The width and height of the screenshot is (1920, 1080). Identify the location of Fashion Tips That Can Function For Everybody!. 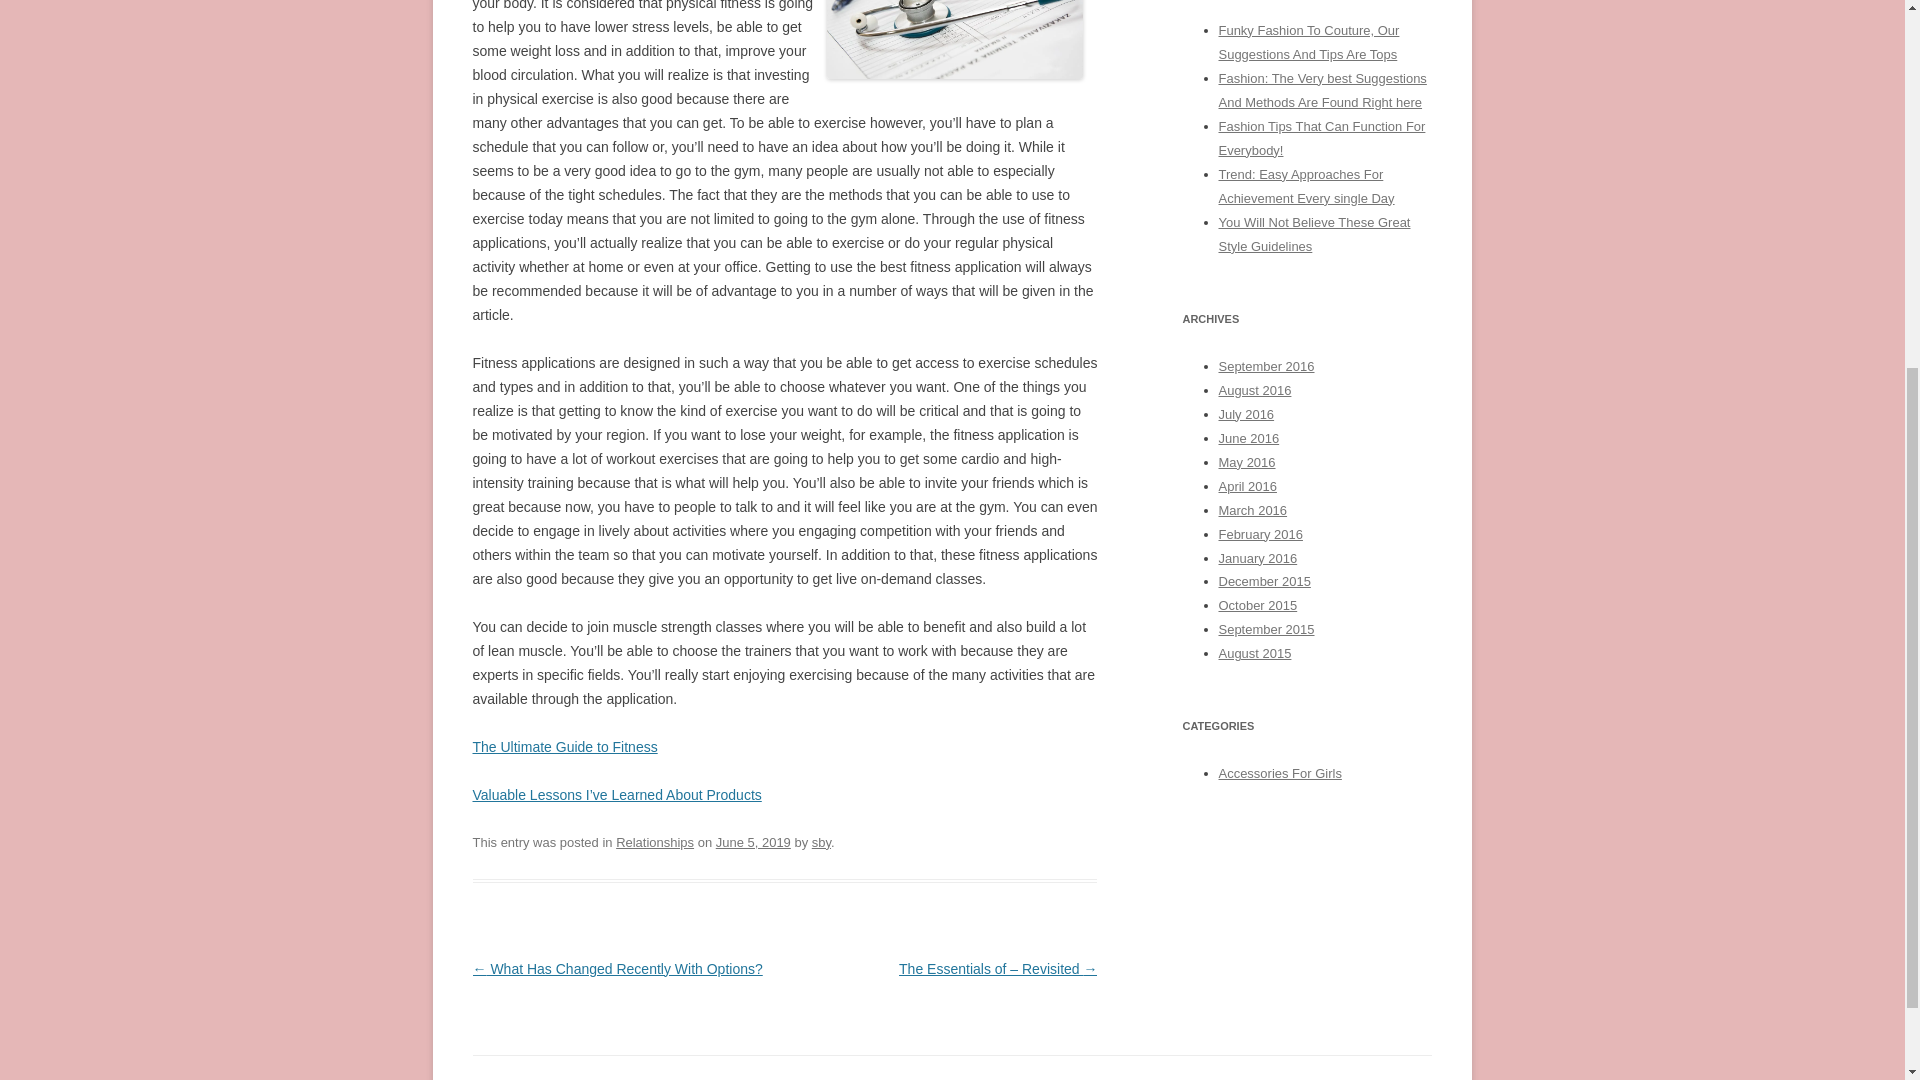
(1320, 138).